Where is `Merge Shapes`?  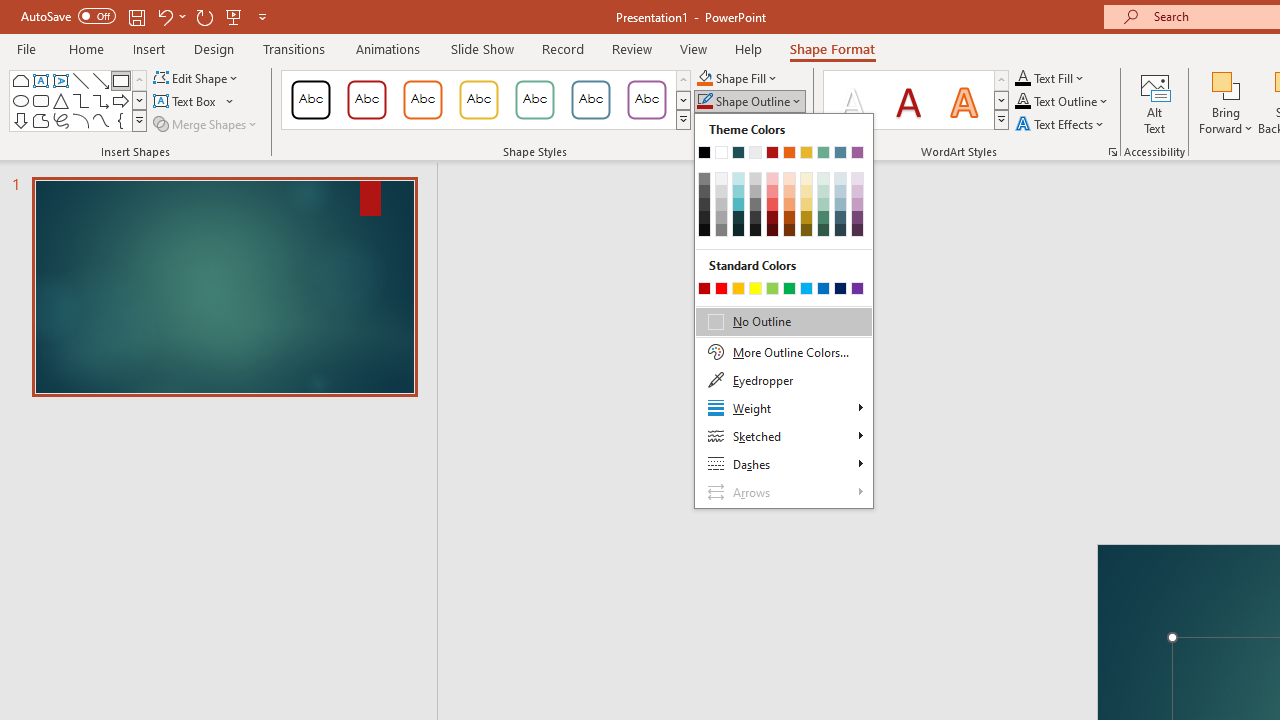 Merge Shapes is located at coordinates (206, 124).